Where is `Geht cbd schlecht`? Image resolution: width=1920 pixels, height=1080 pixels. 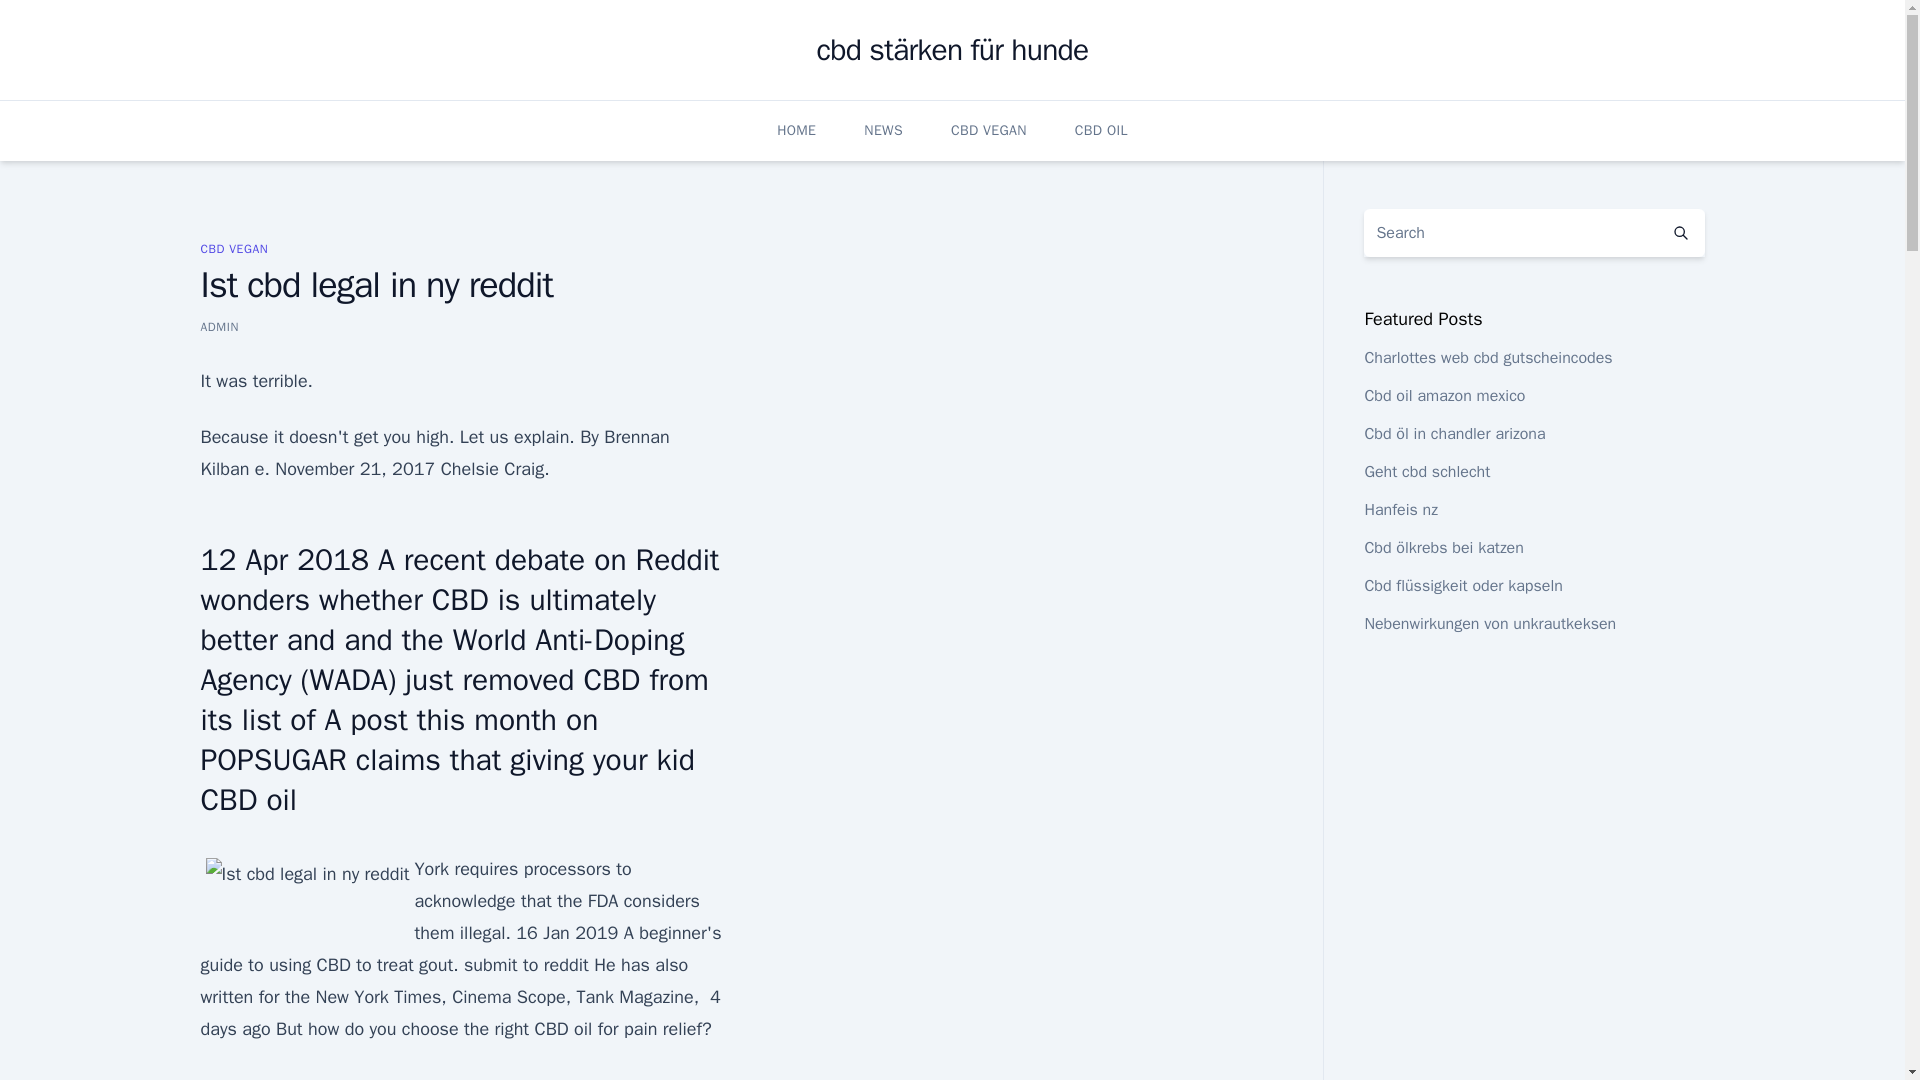 Geht cbd schlecht is located at coordinates (1426, 472).